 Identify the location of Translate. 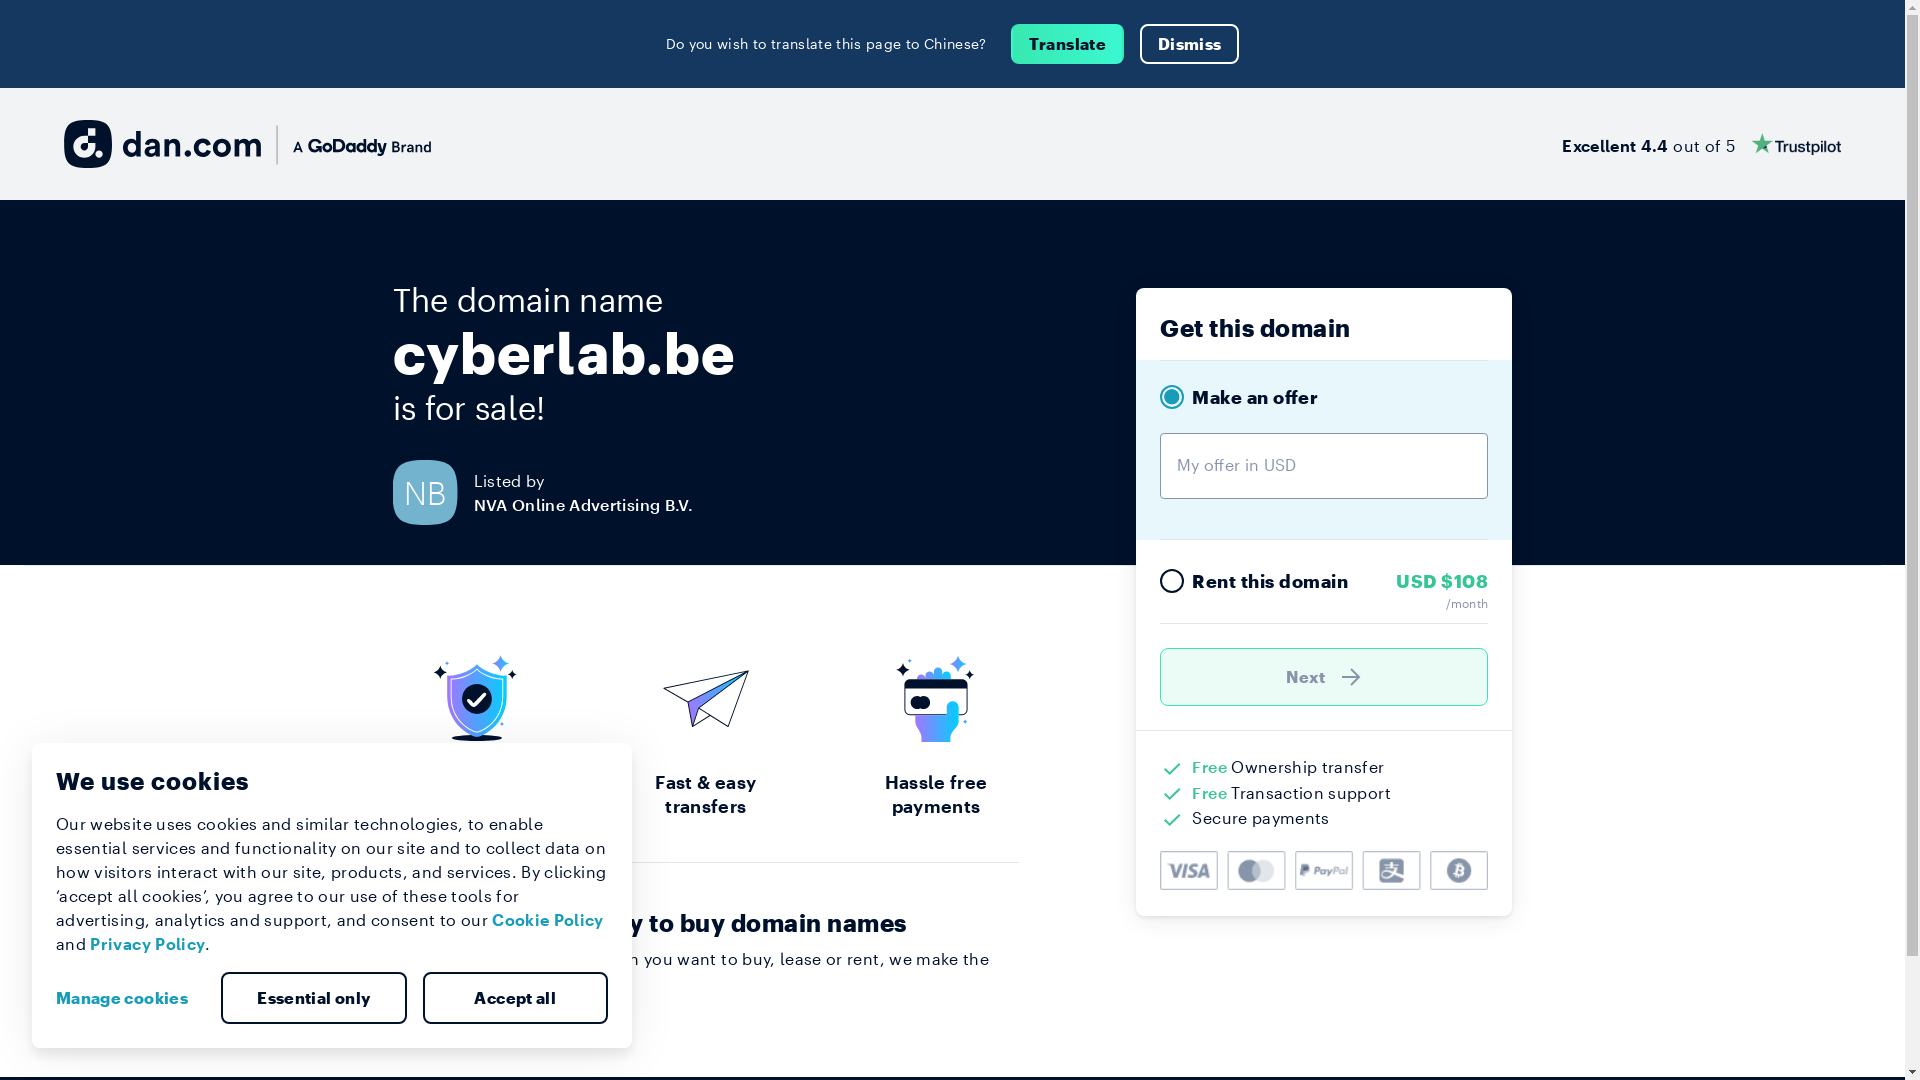
(1068, 44).